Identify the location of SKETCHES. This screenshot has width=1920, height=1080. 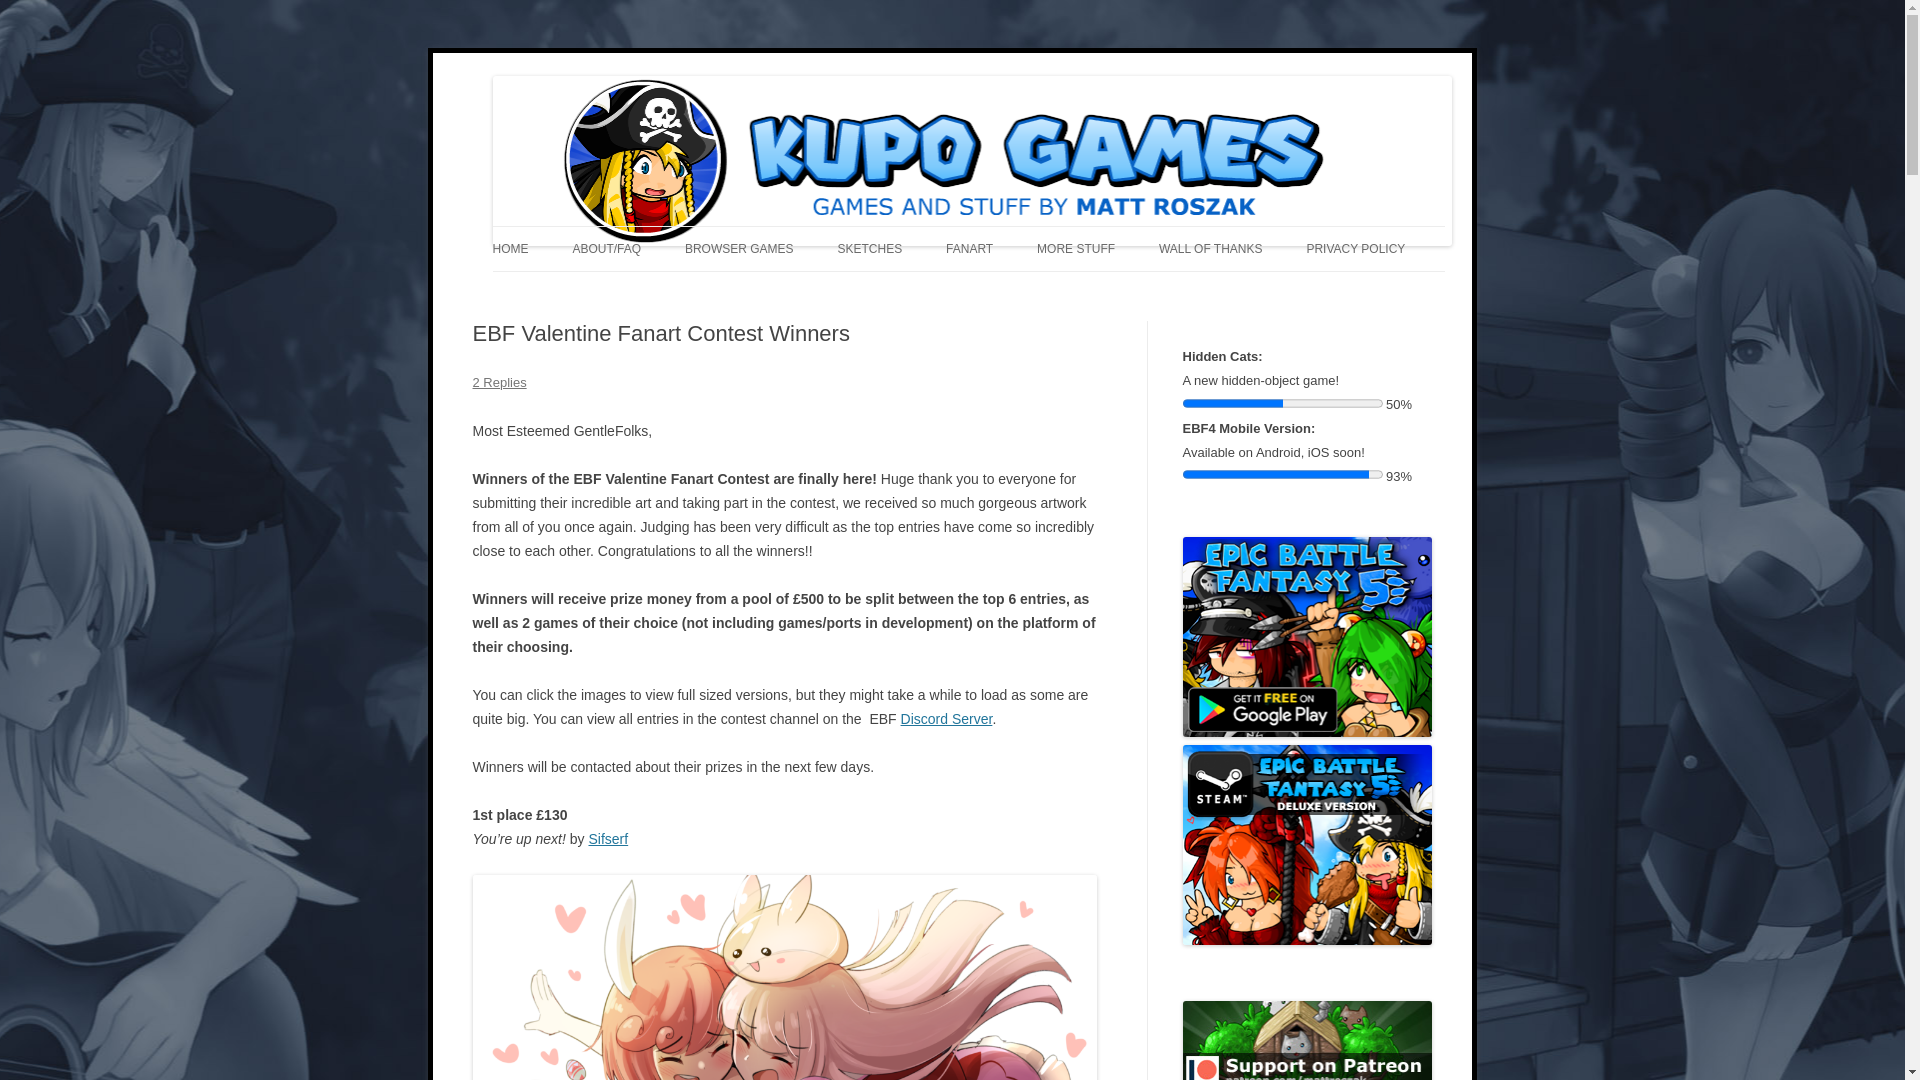
(870, 248).